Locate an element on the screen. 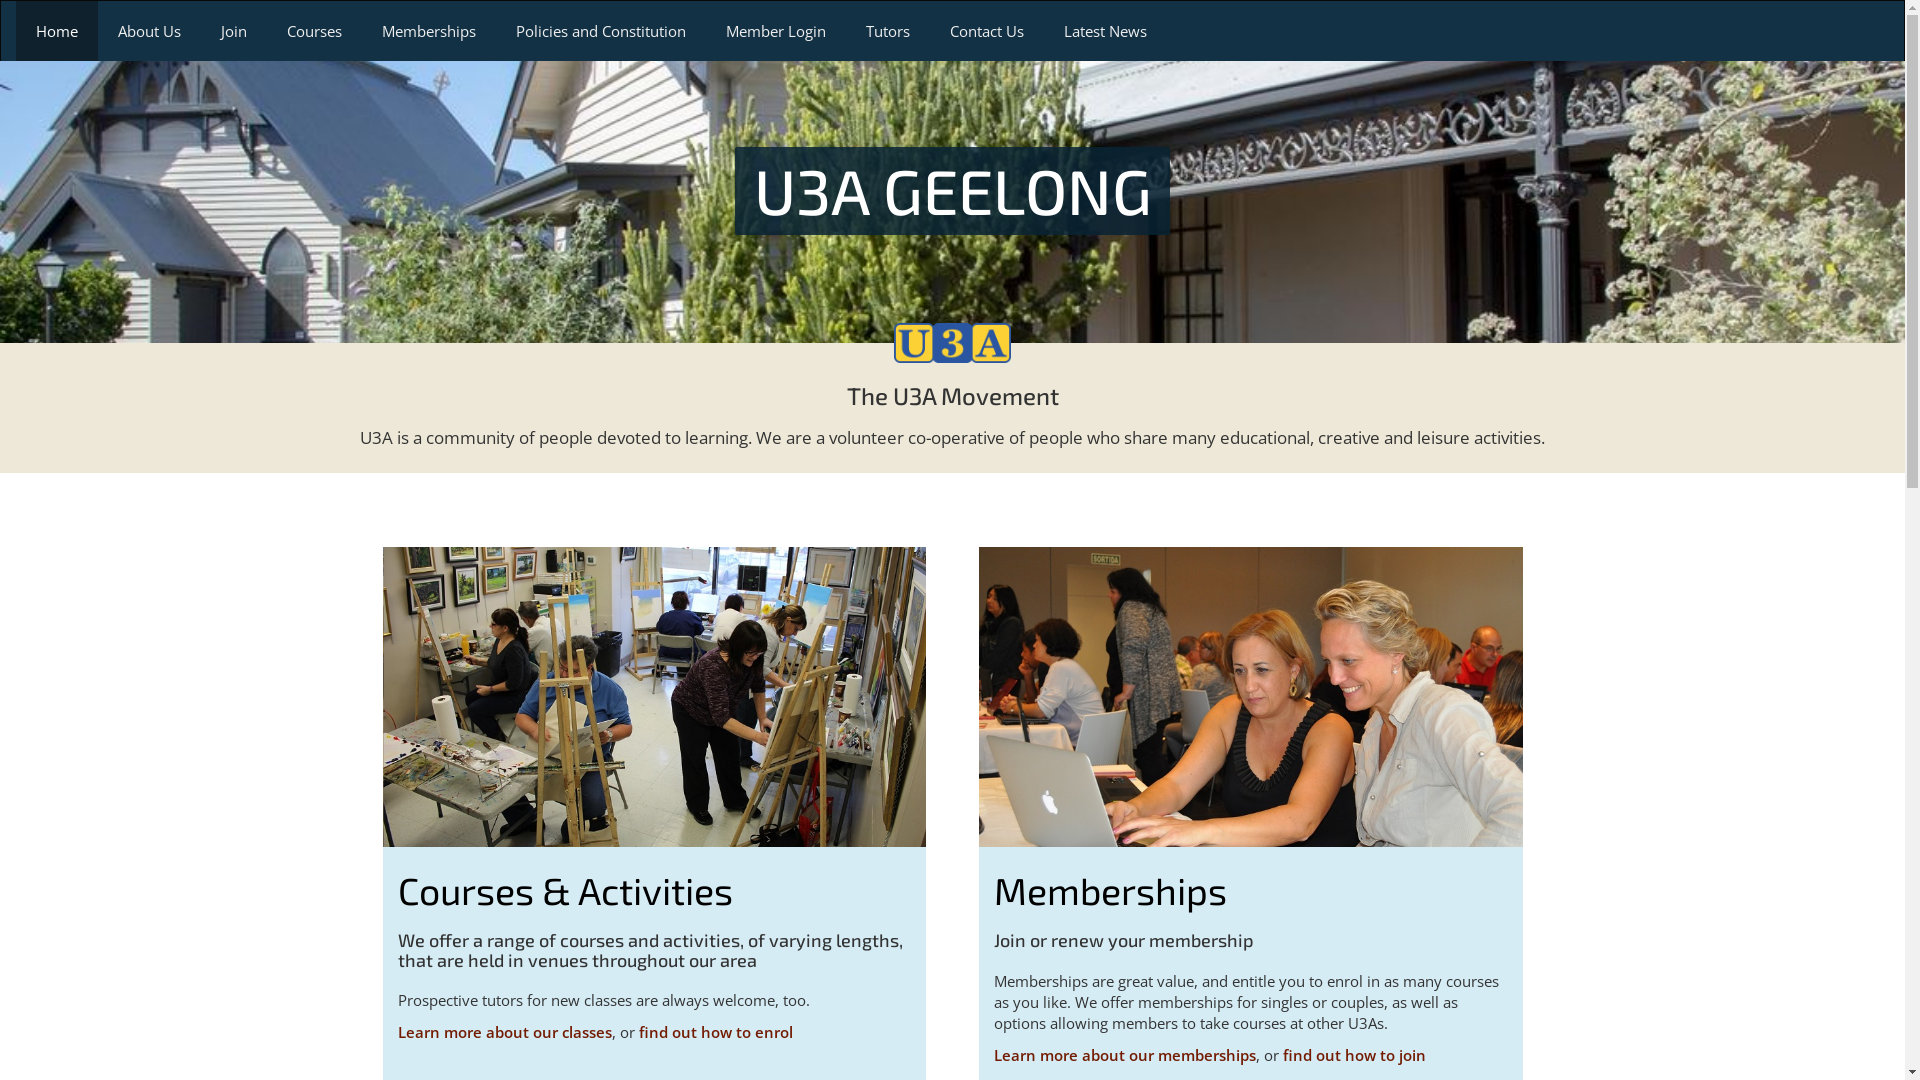 This screenshot has height=1080, width=1920. Member Login is located at coordinates (776, 31).